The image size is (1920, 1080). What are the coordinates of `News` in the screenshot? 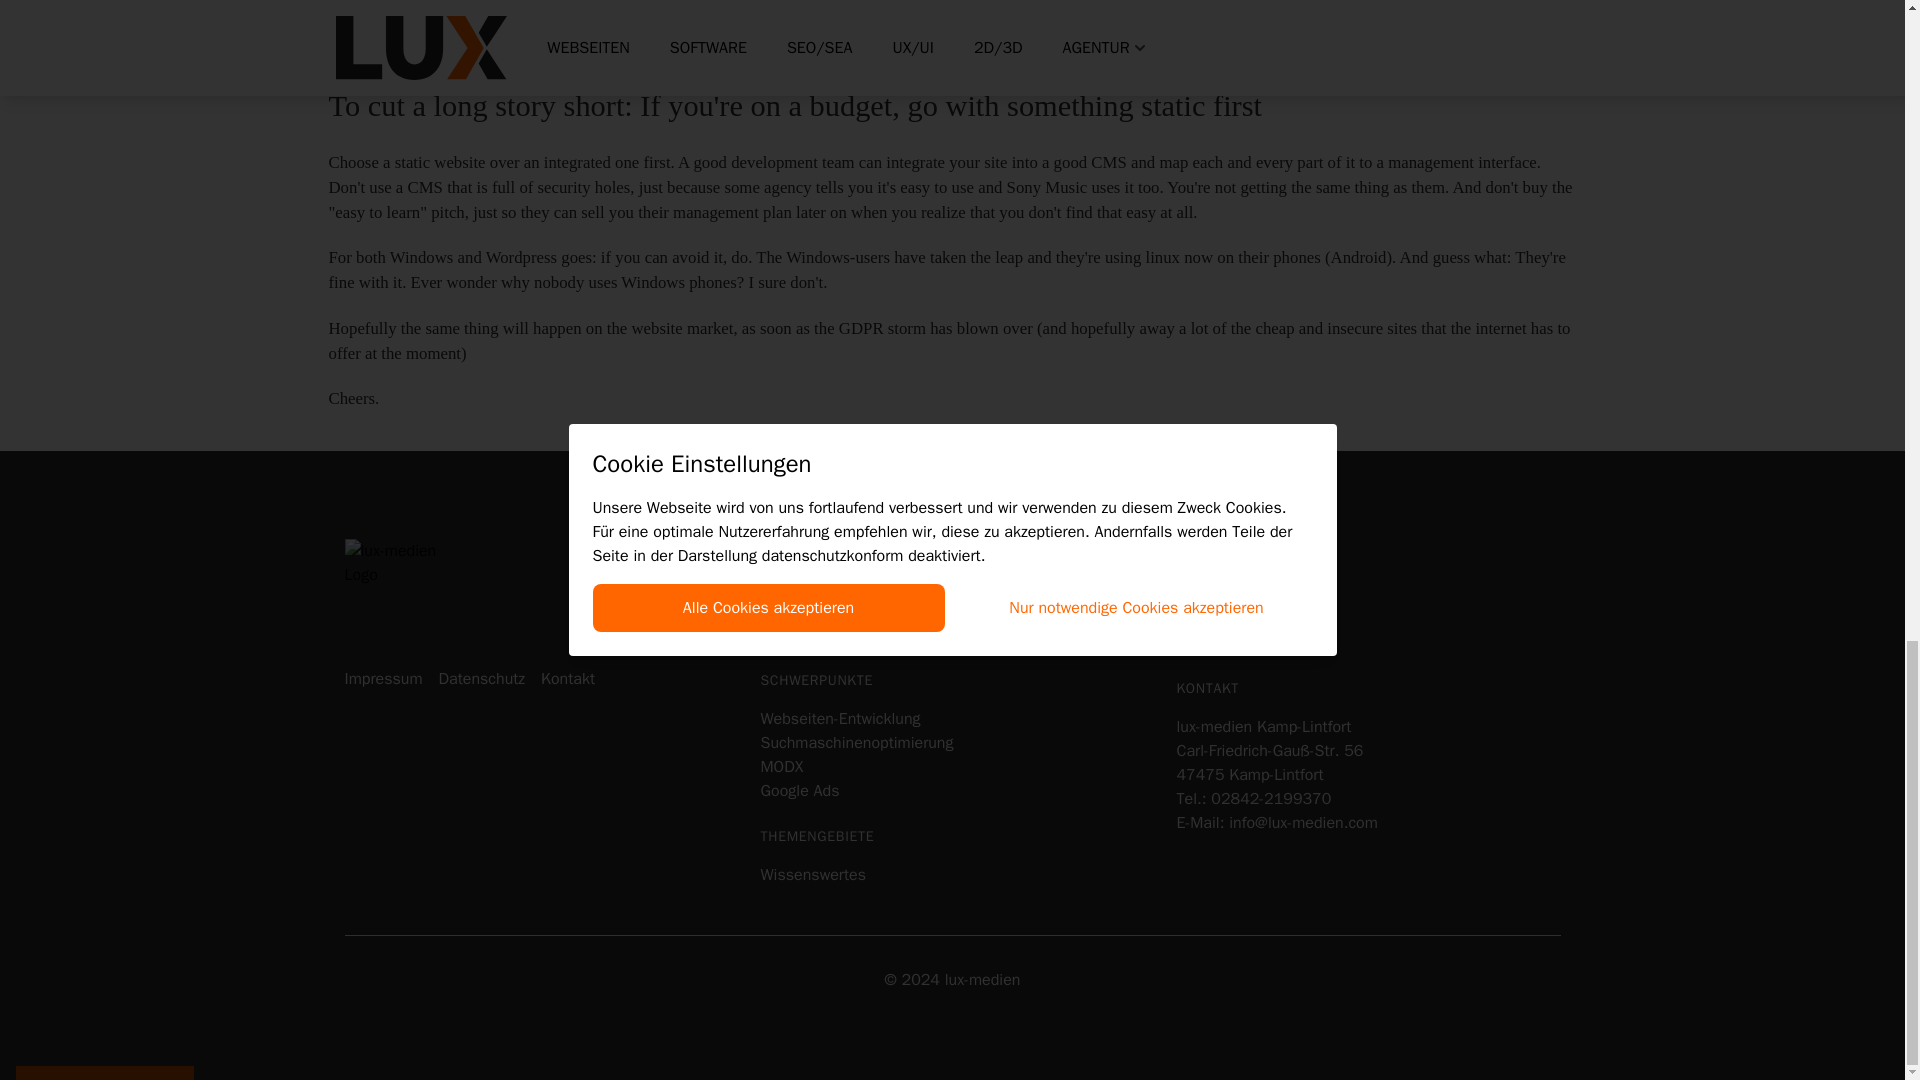 It's located at (1194, 586).